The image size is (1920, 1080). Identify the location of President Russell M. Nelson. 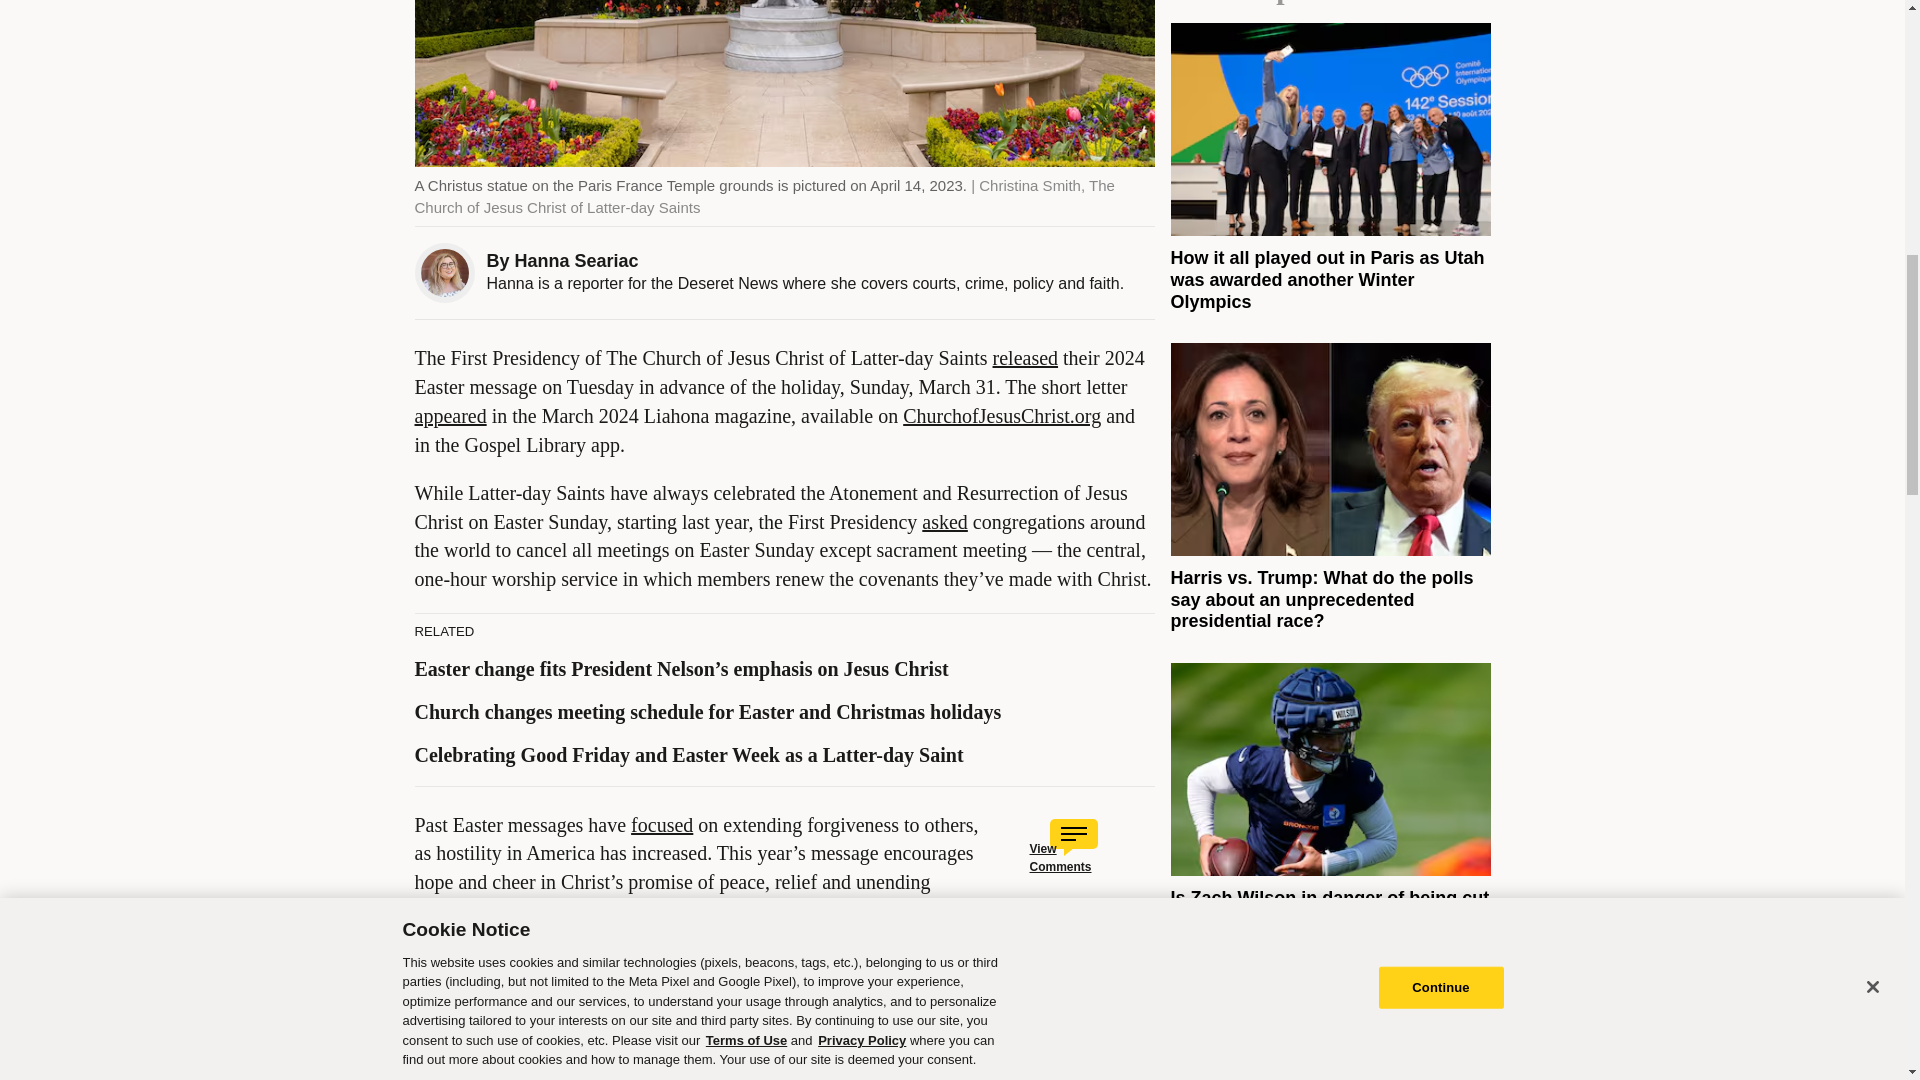
(686, 910).